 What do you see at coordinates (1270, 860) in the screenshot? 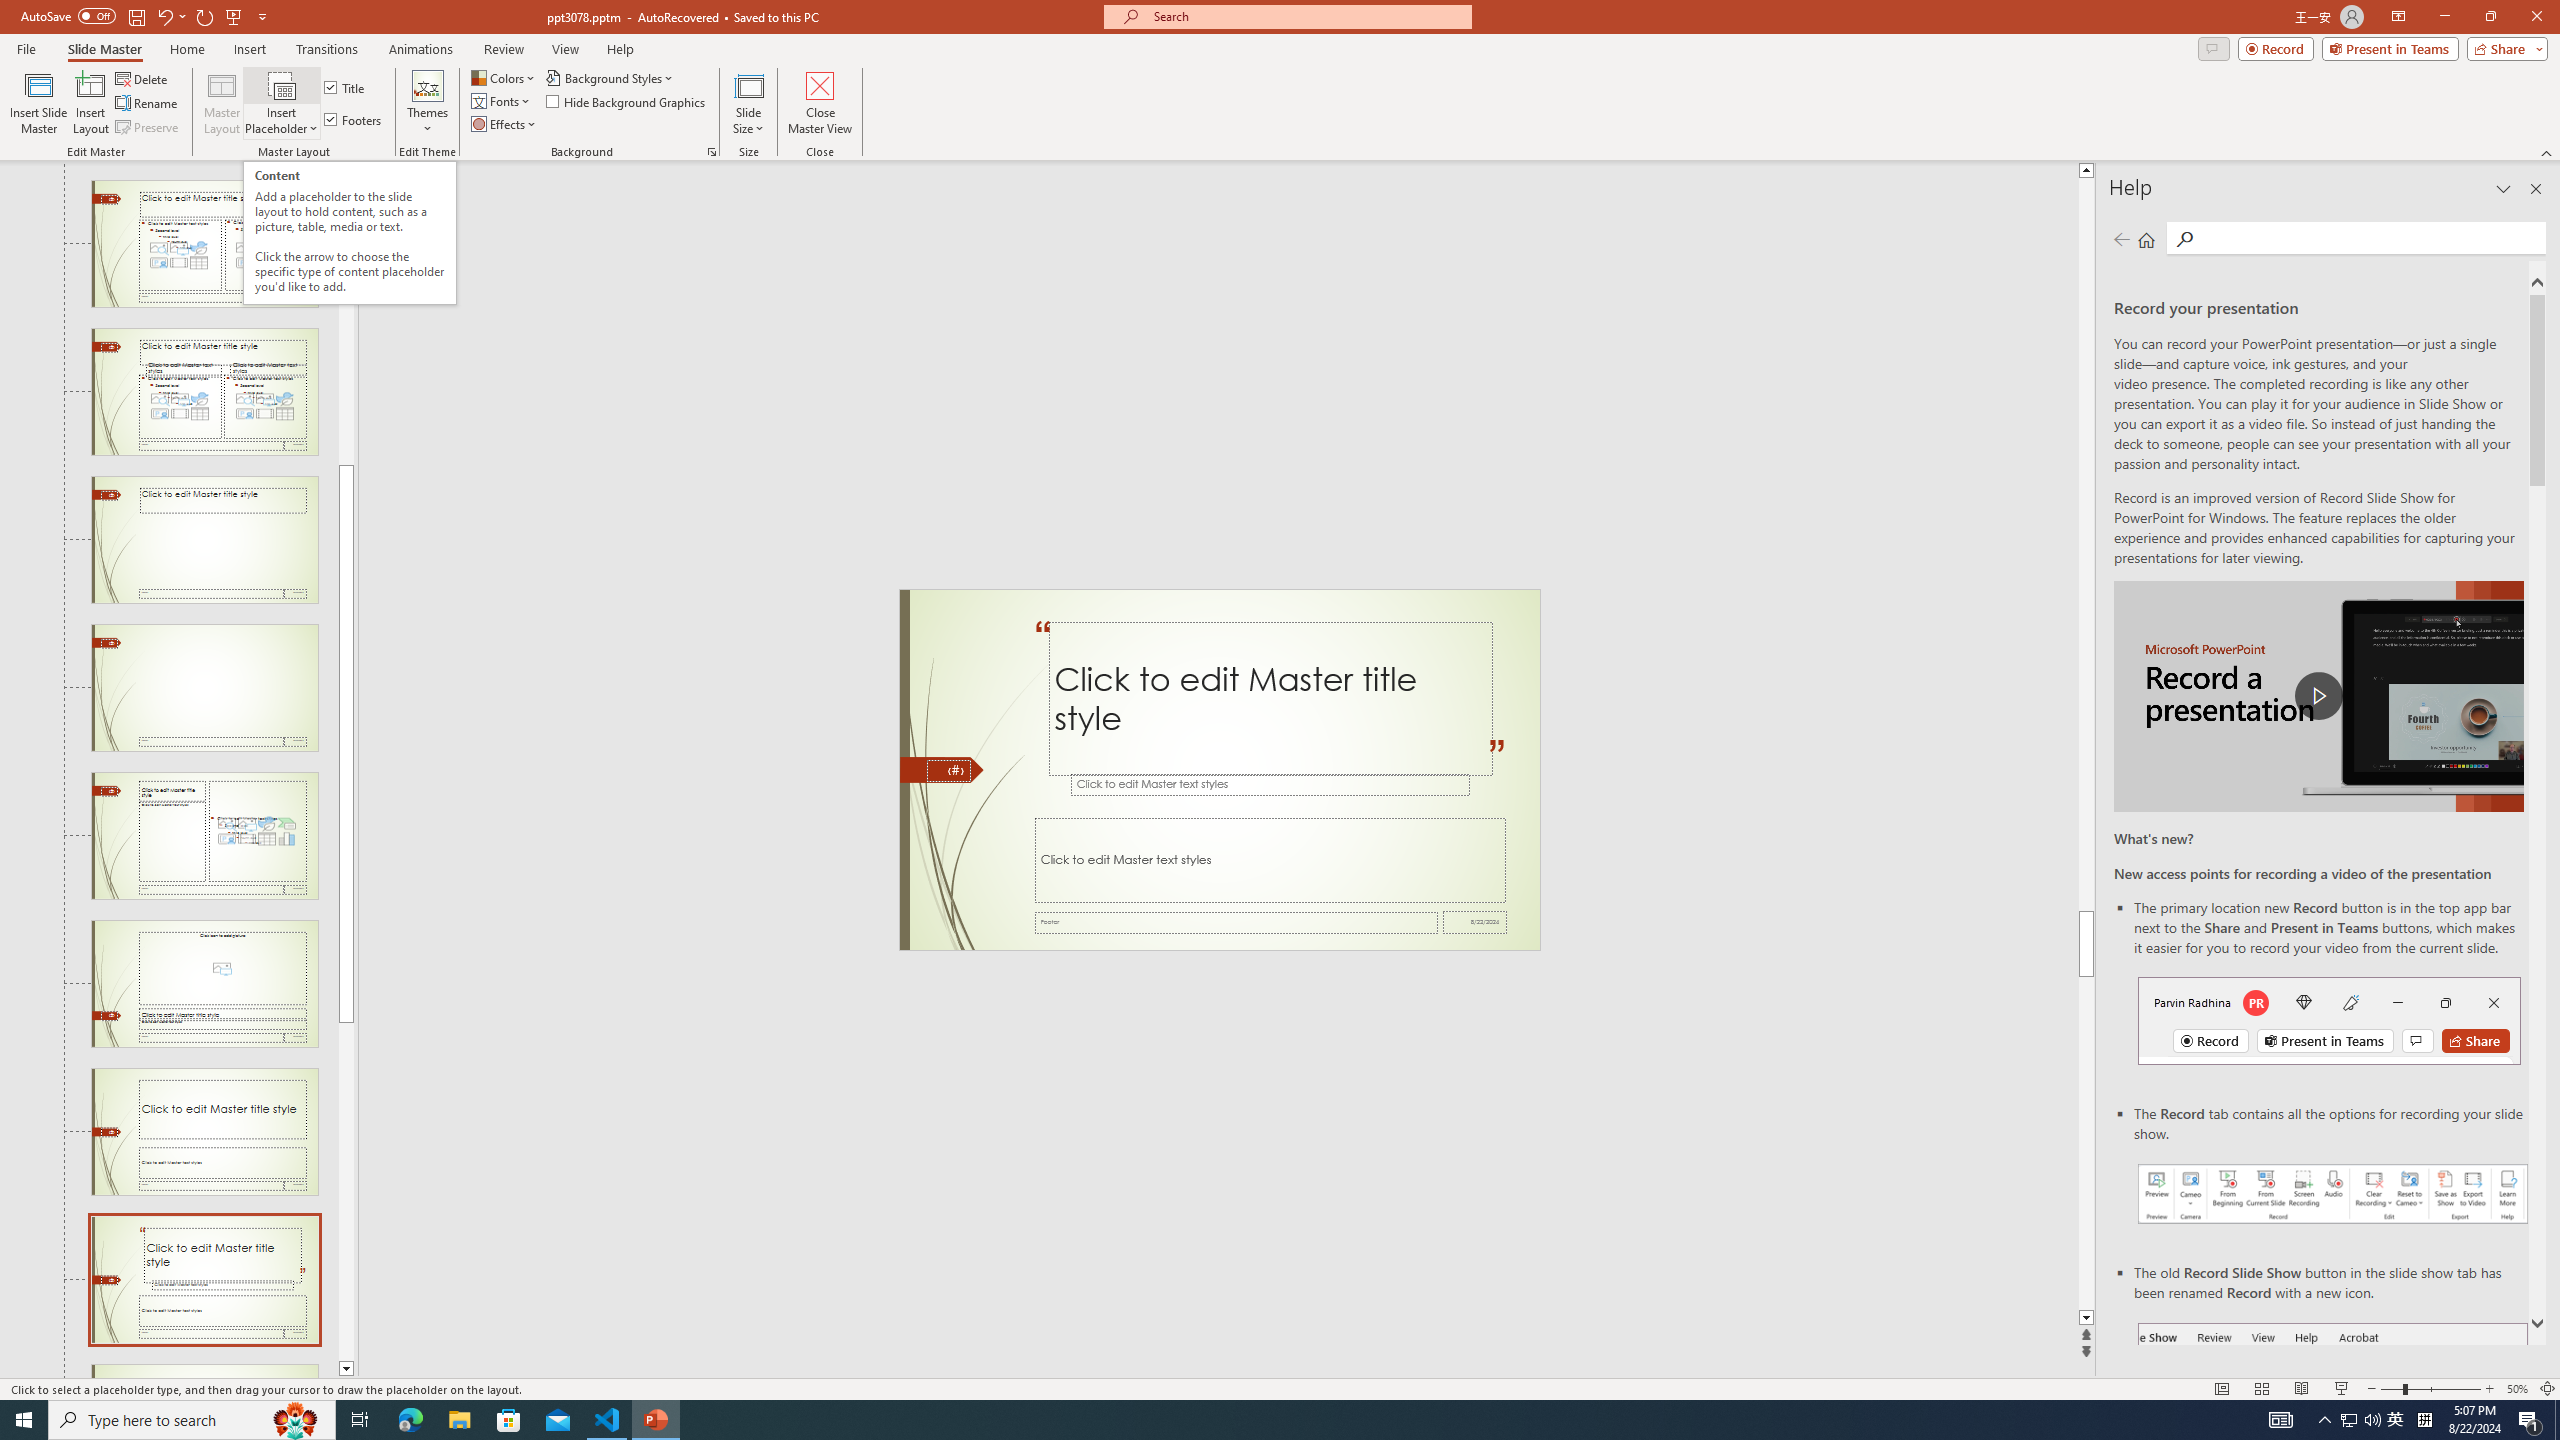
I see `TextBox` at bounding box center [1270, 860].